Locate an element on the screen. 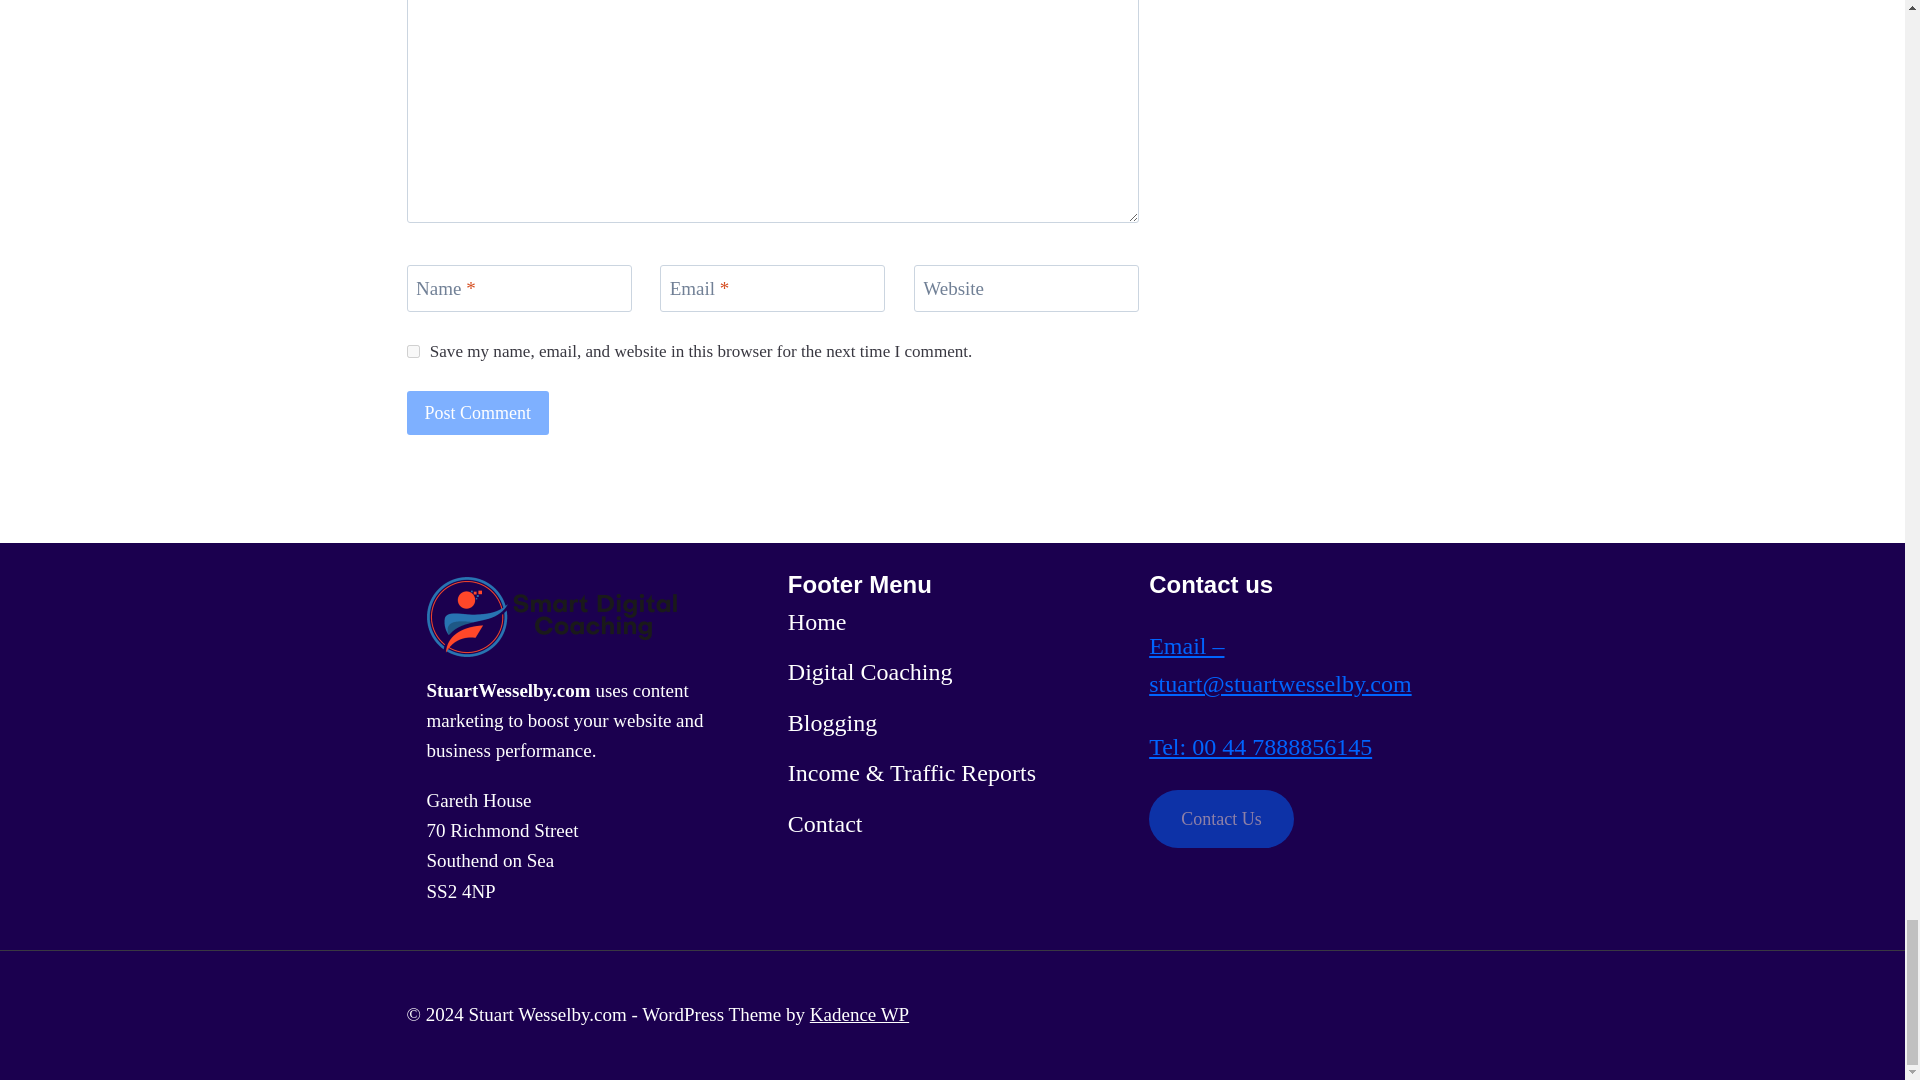 The width and height of the screenshot is (1920, 1080). Post Comment is located at coordinates (477, 412).